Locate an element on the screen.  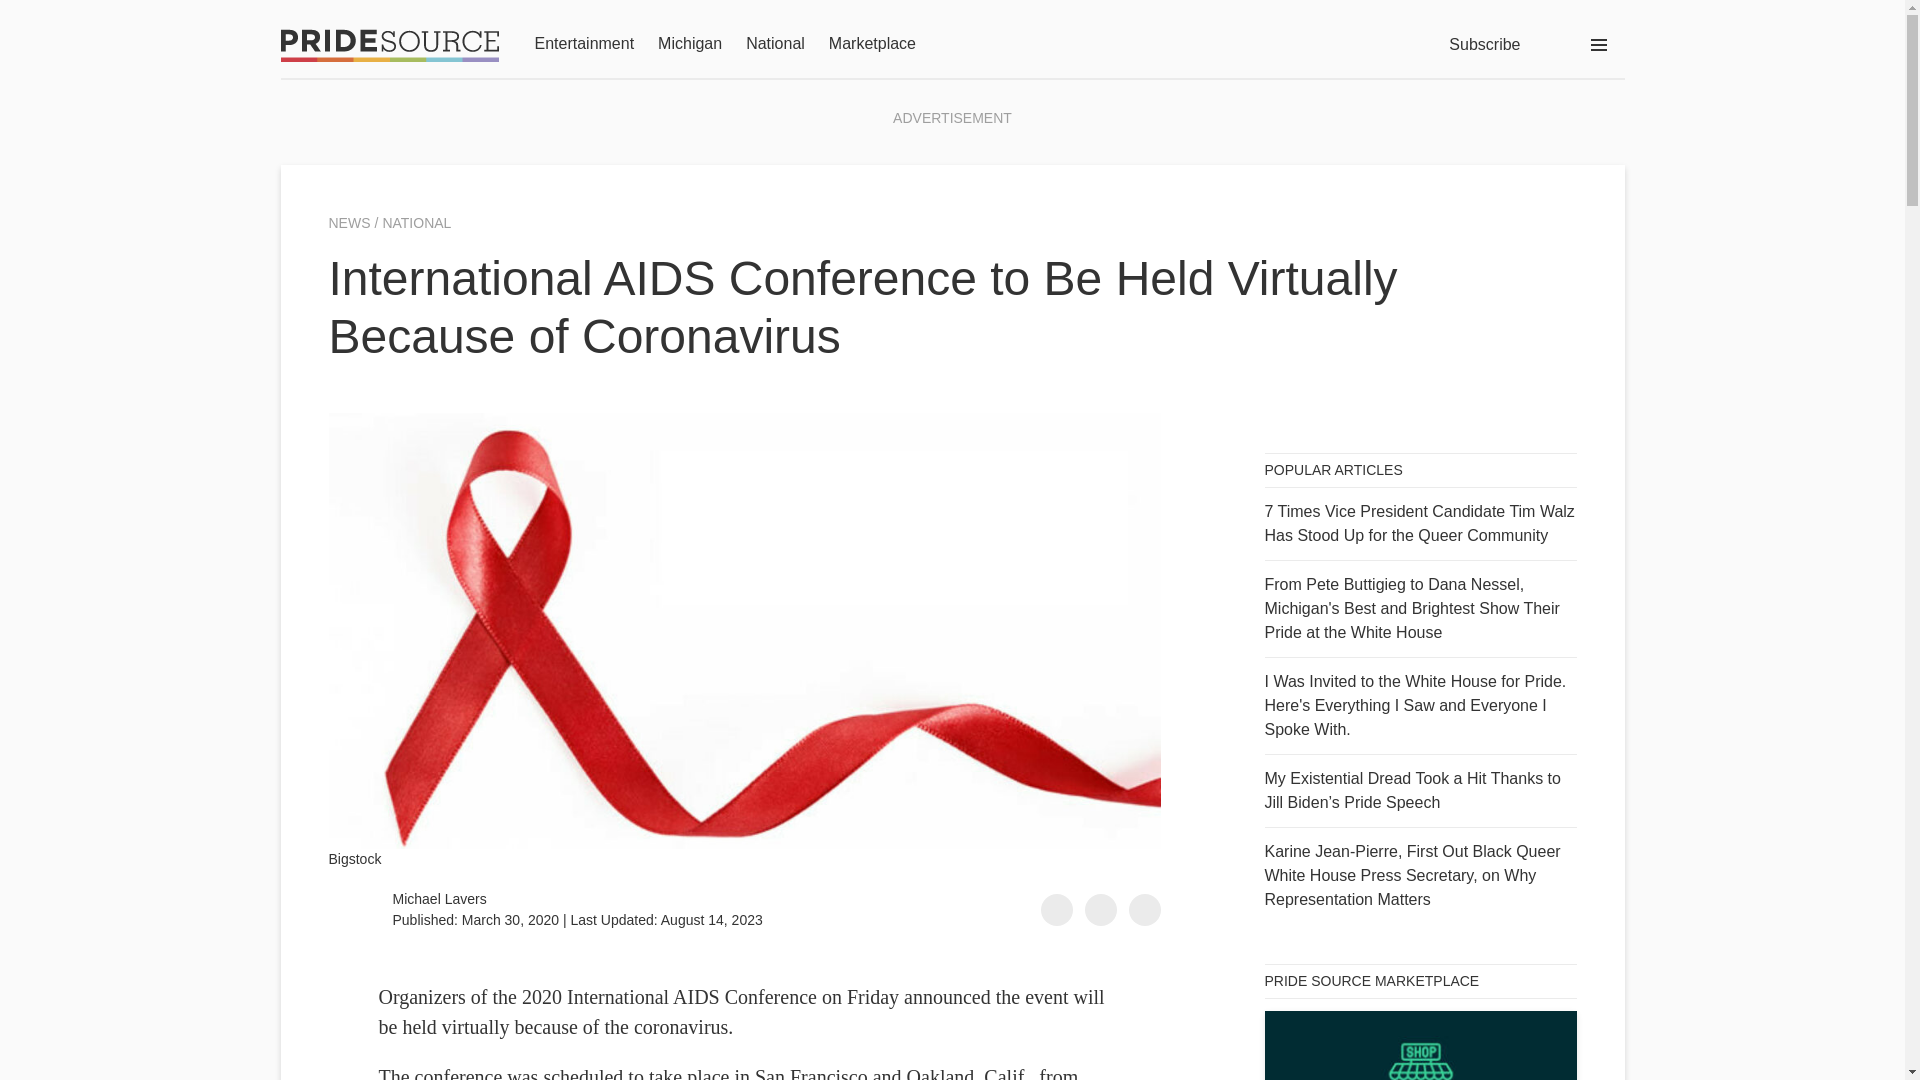
Share by Email is located at coordinates (1144, 910).